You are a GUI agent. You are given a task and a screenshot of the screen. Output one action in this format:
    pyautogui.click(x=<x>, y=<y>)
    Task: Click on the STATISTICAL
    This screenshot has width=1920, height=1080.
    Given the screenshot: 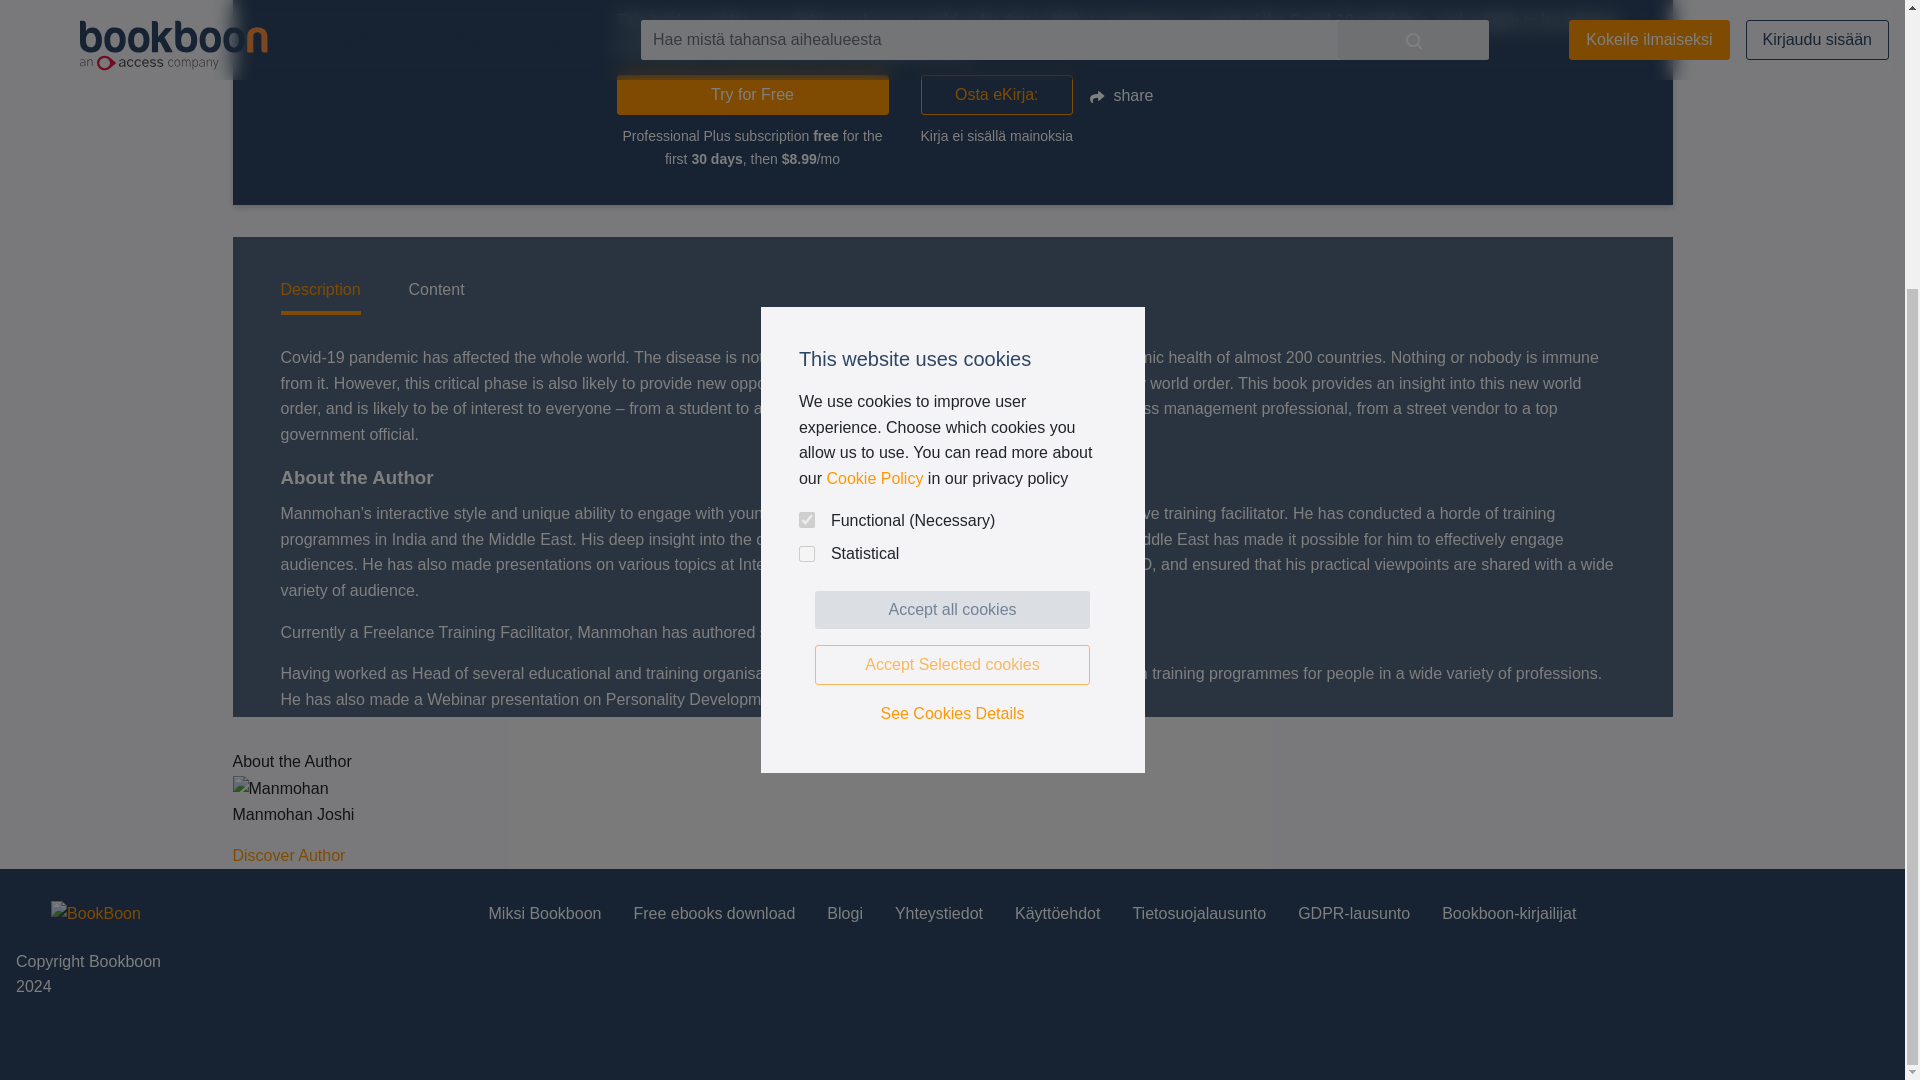 What is the action you would take?
    pyautogui.click(x=806, y=172)
    